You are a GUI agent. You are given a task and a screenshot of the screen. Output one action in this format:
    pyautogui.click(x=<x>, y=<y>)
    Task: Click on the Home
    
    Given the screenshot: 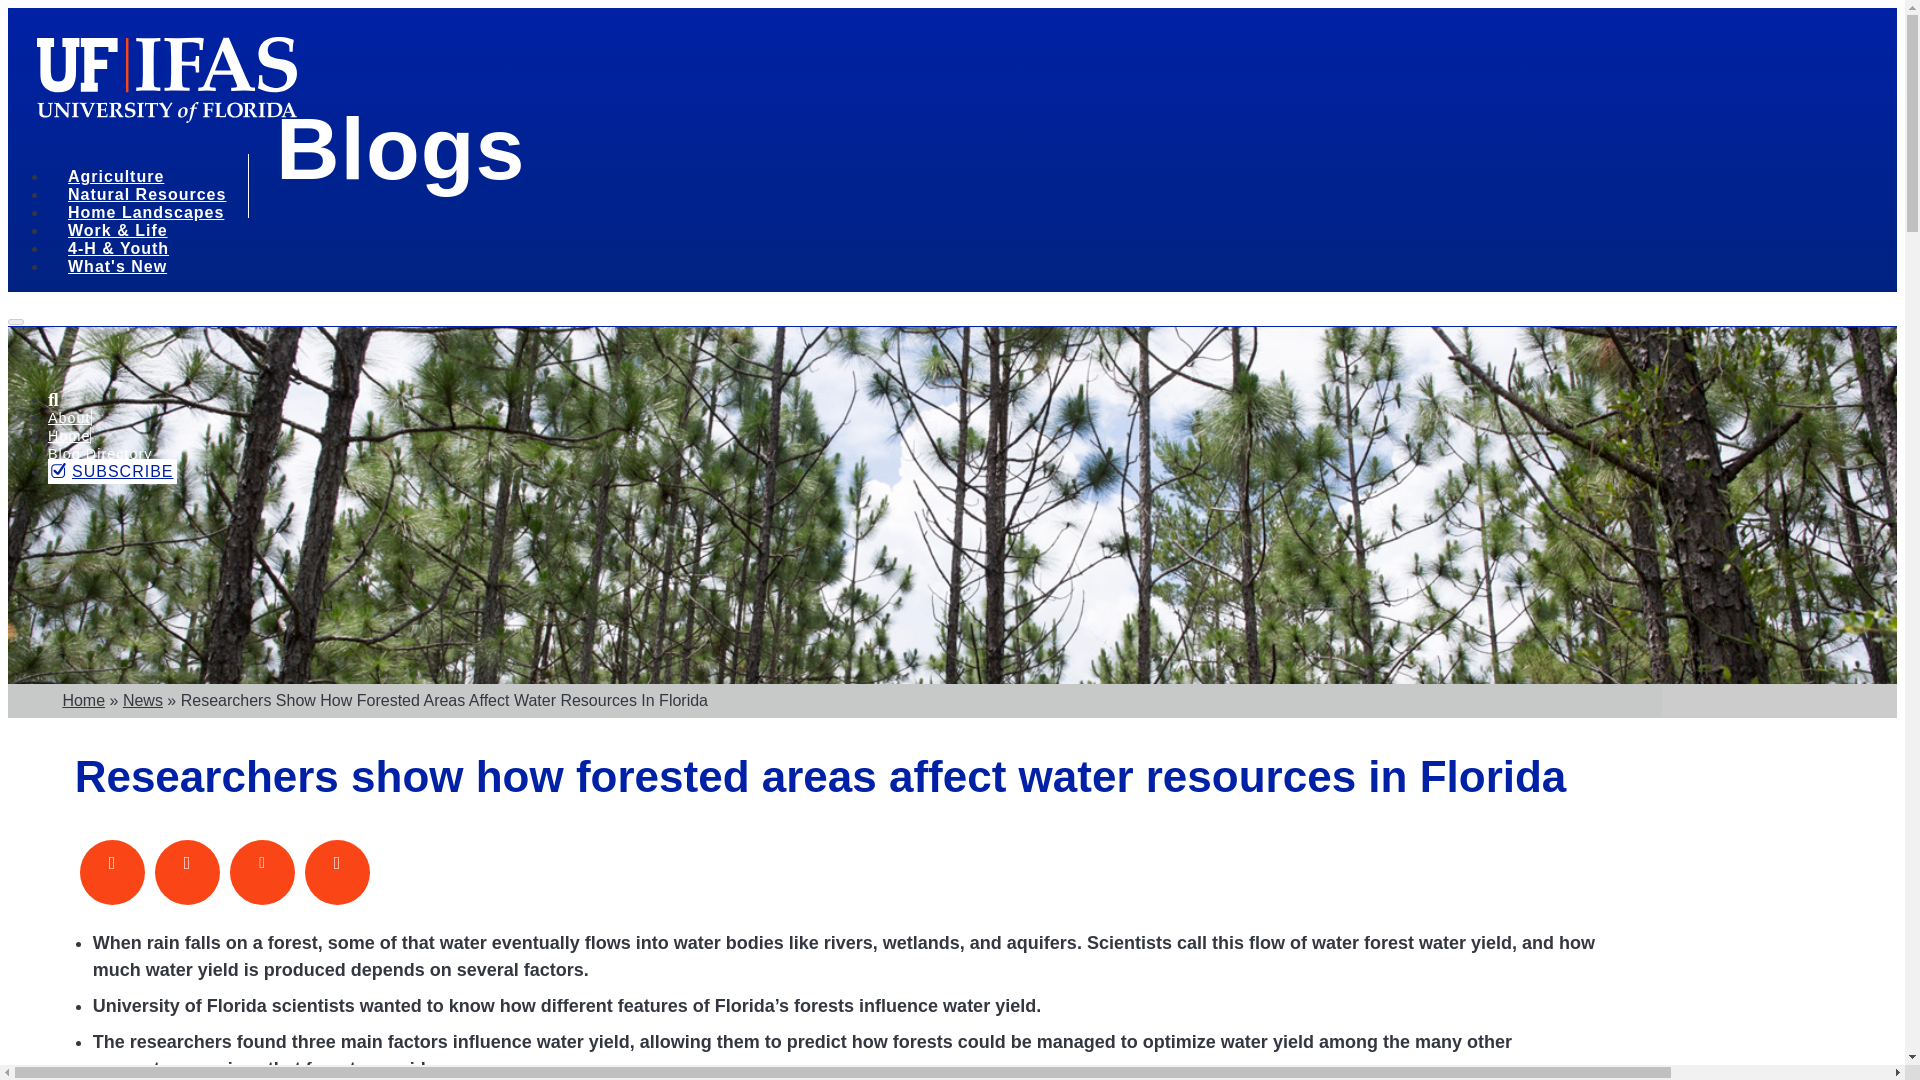 What is the action you would take?
    pyautogui.click(x=69, y=435)
    